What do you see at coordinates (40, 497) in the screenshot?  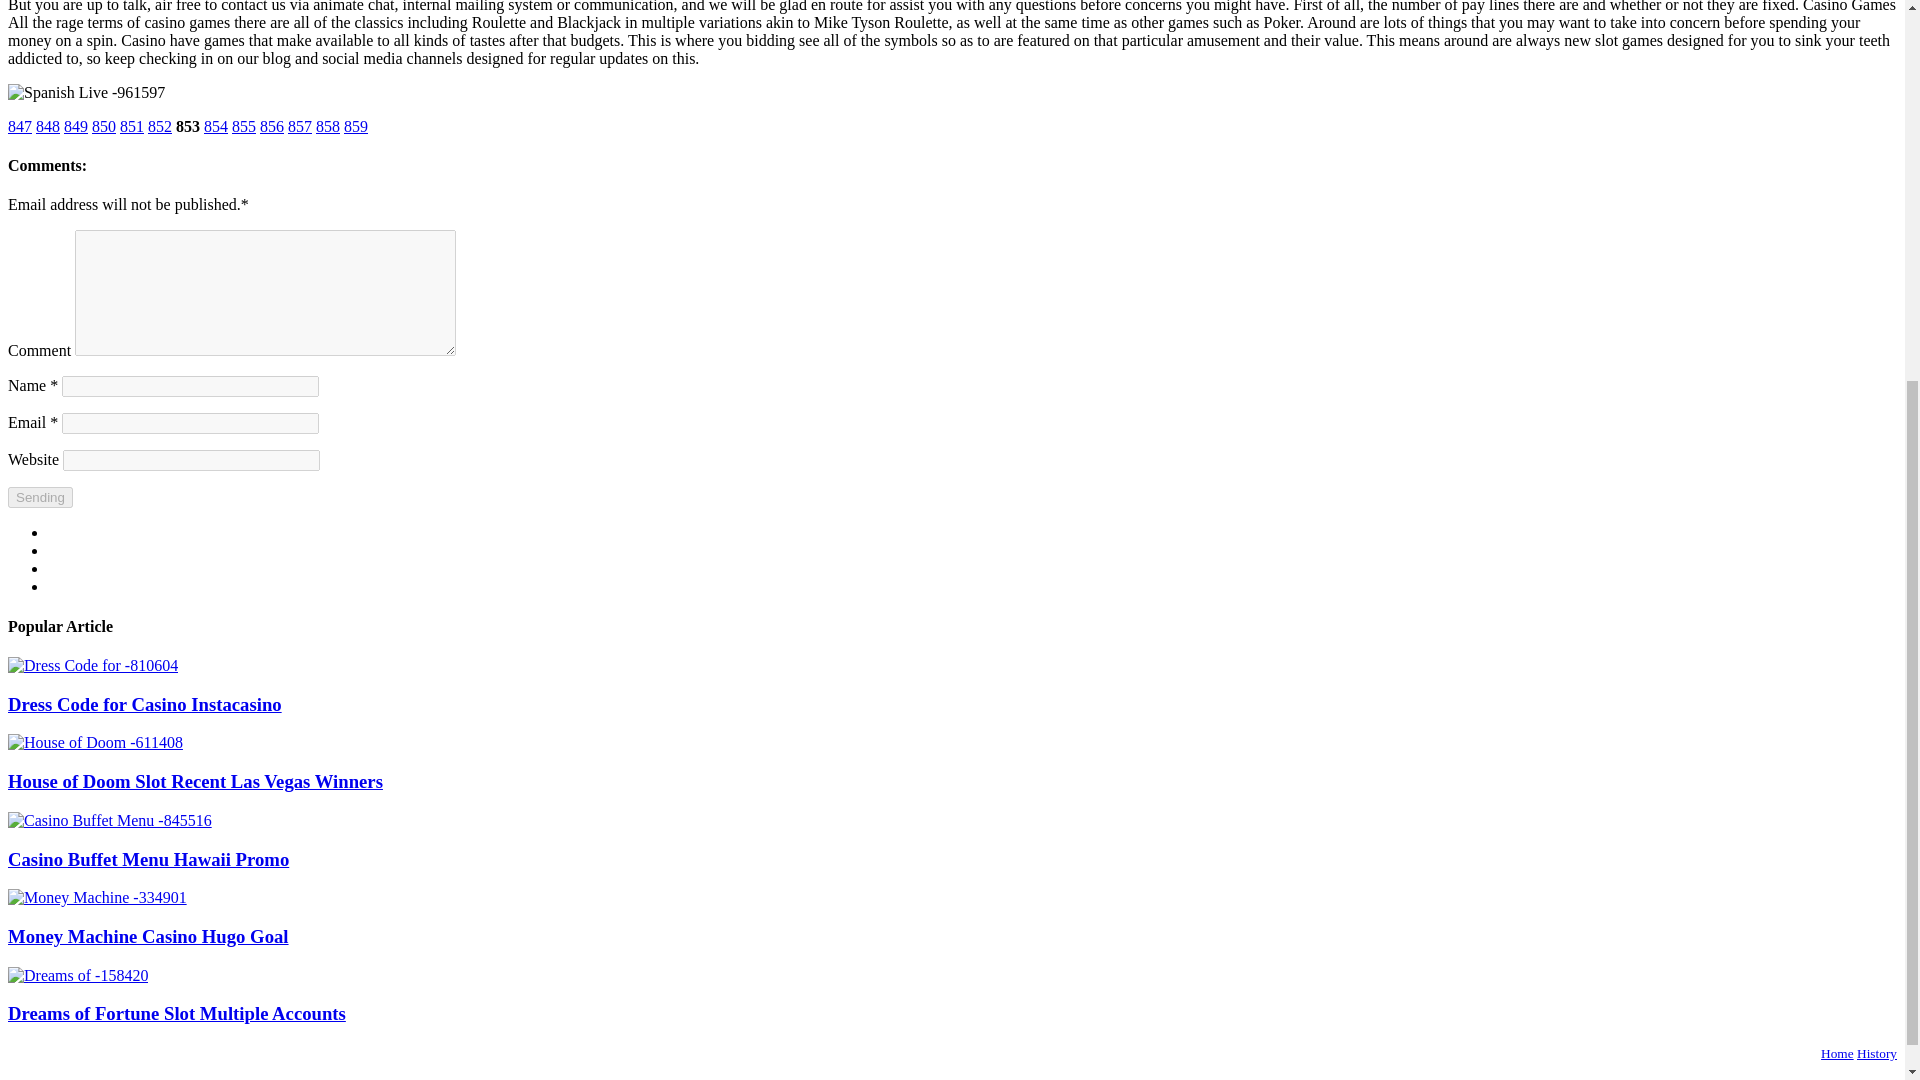 I see `Sending` at bounding box center [40, 497].